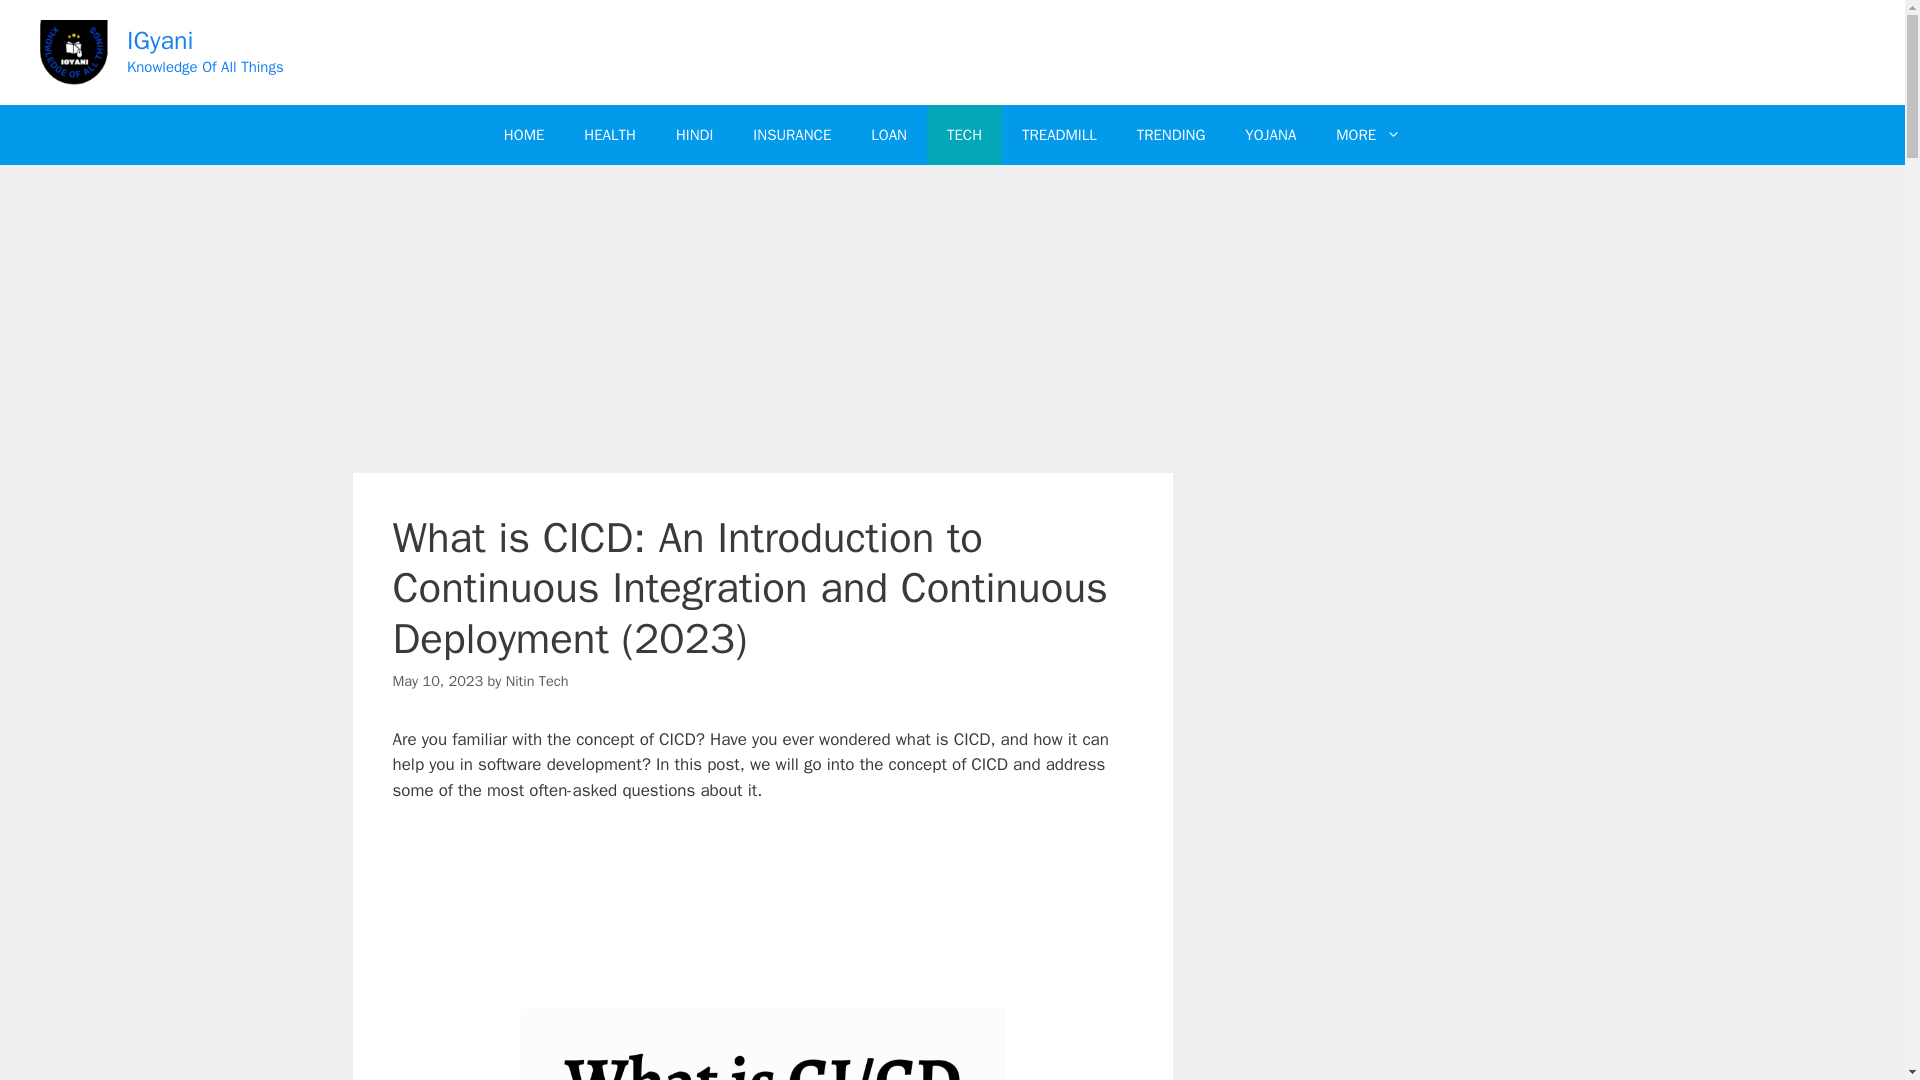 The height and width of the screenshot is (1080, 1920). I want to click on Advertisement, so click(762, 324).